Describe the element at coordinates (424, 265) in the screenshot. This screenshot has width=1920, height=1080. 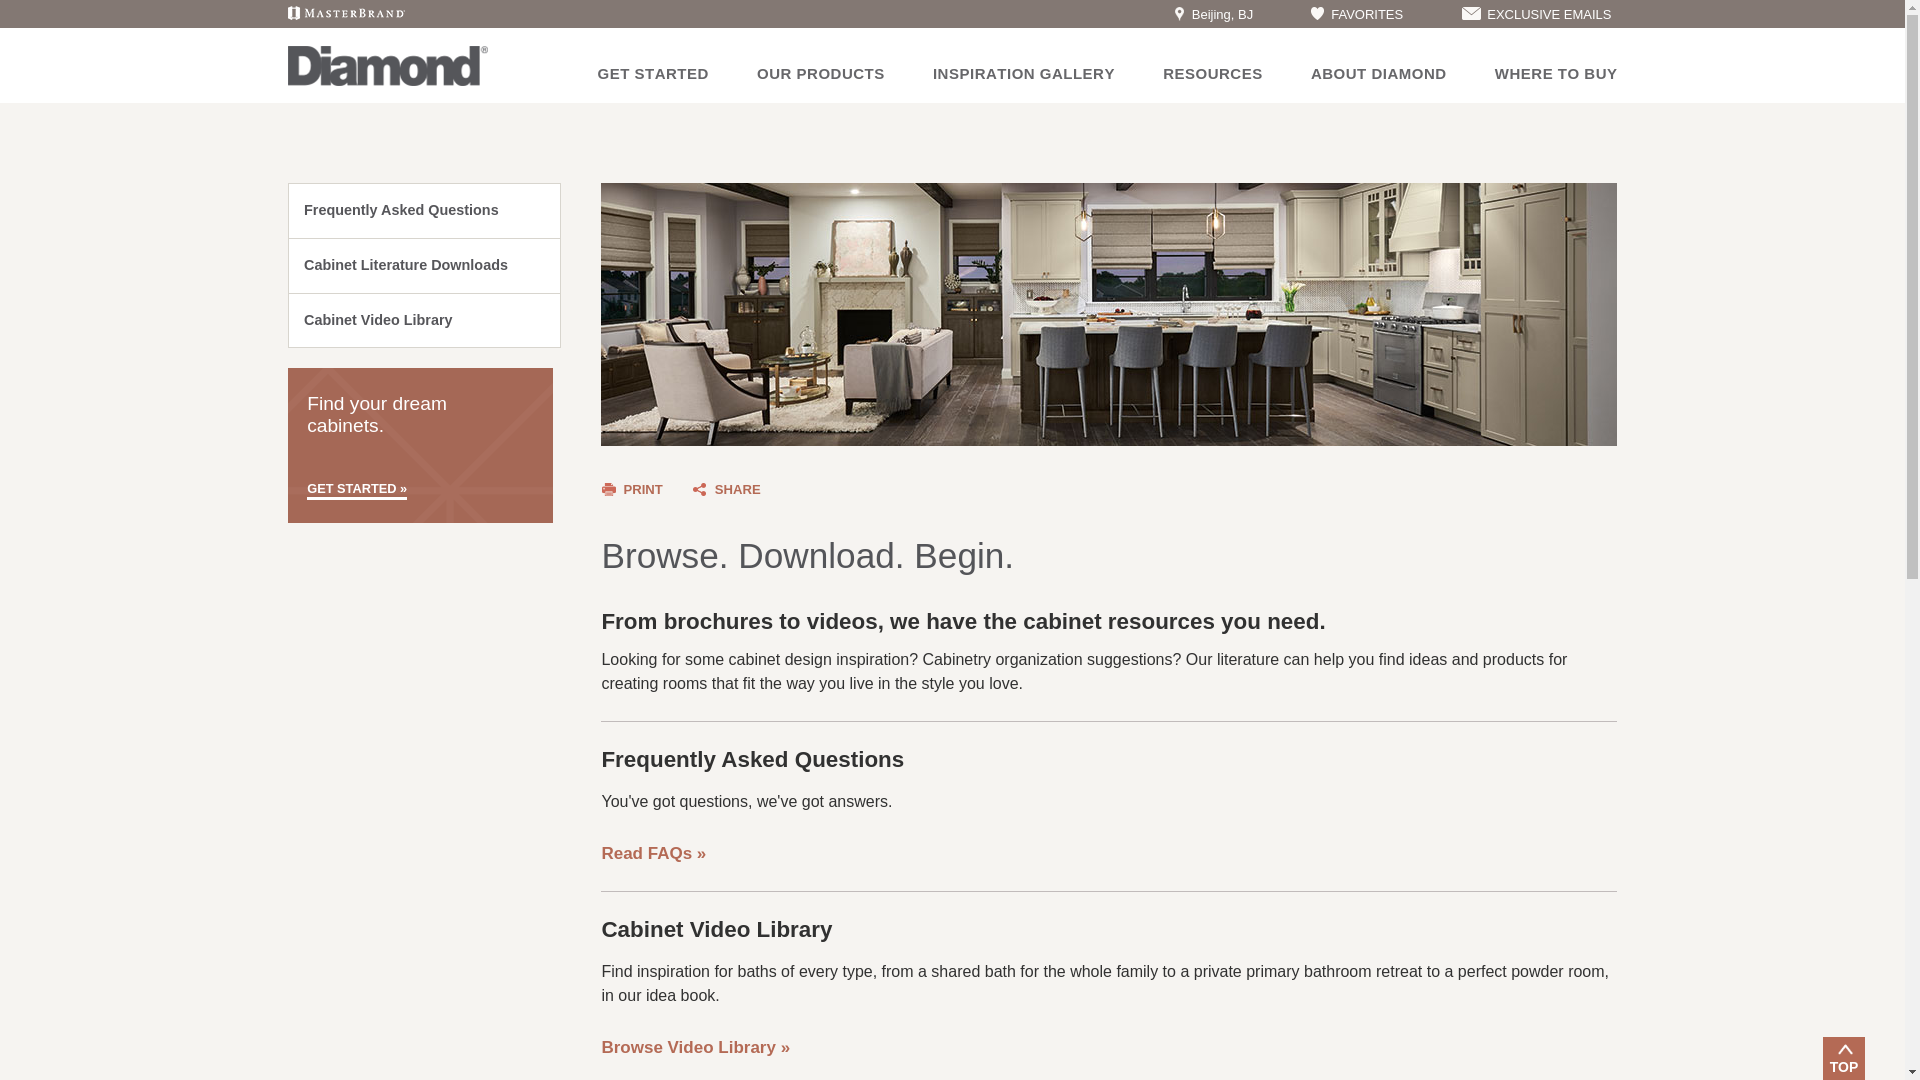
I see `Cabinet Literature Downloads` at that location.